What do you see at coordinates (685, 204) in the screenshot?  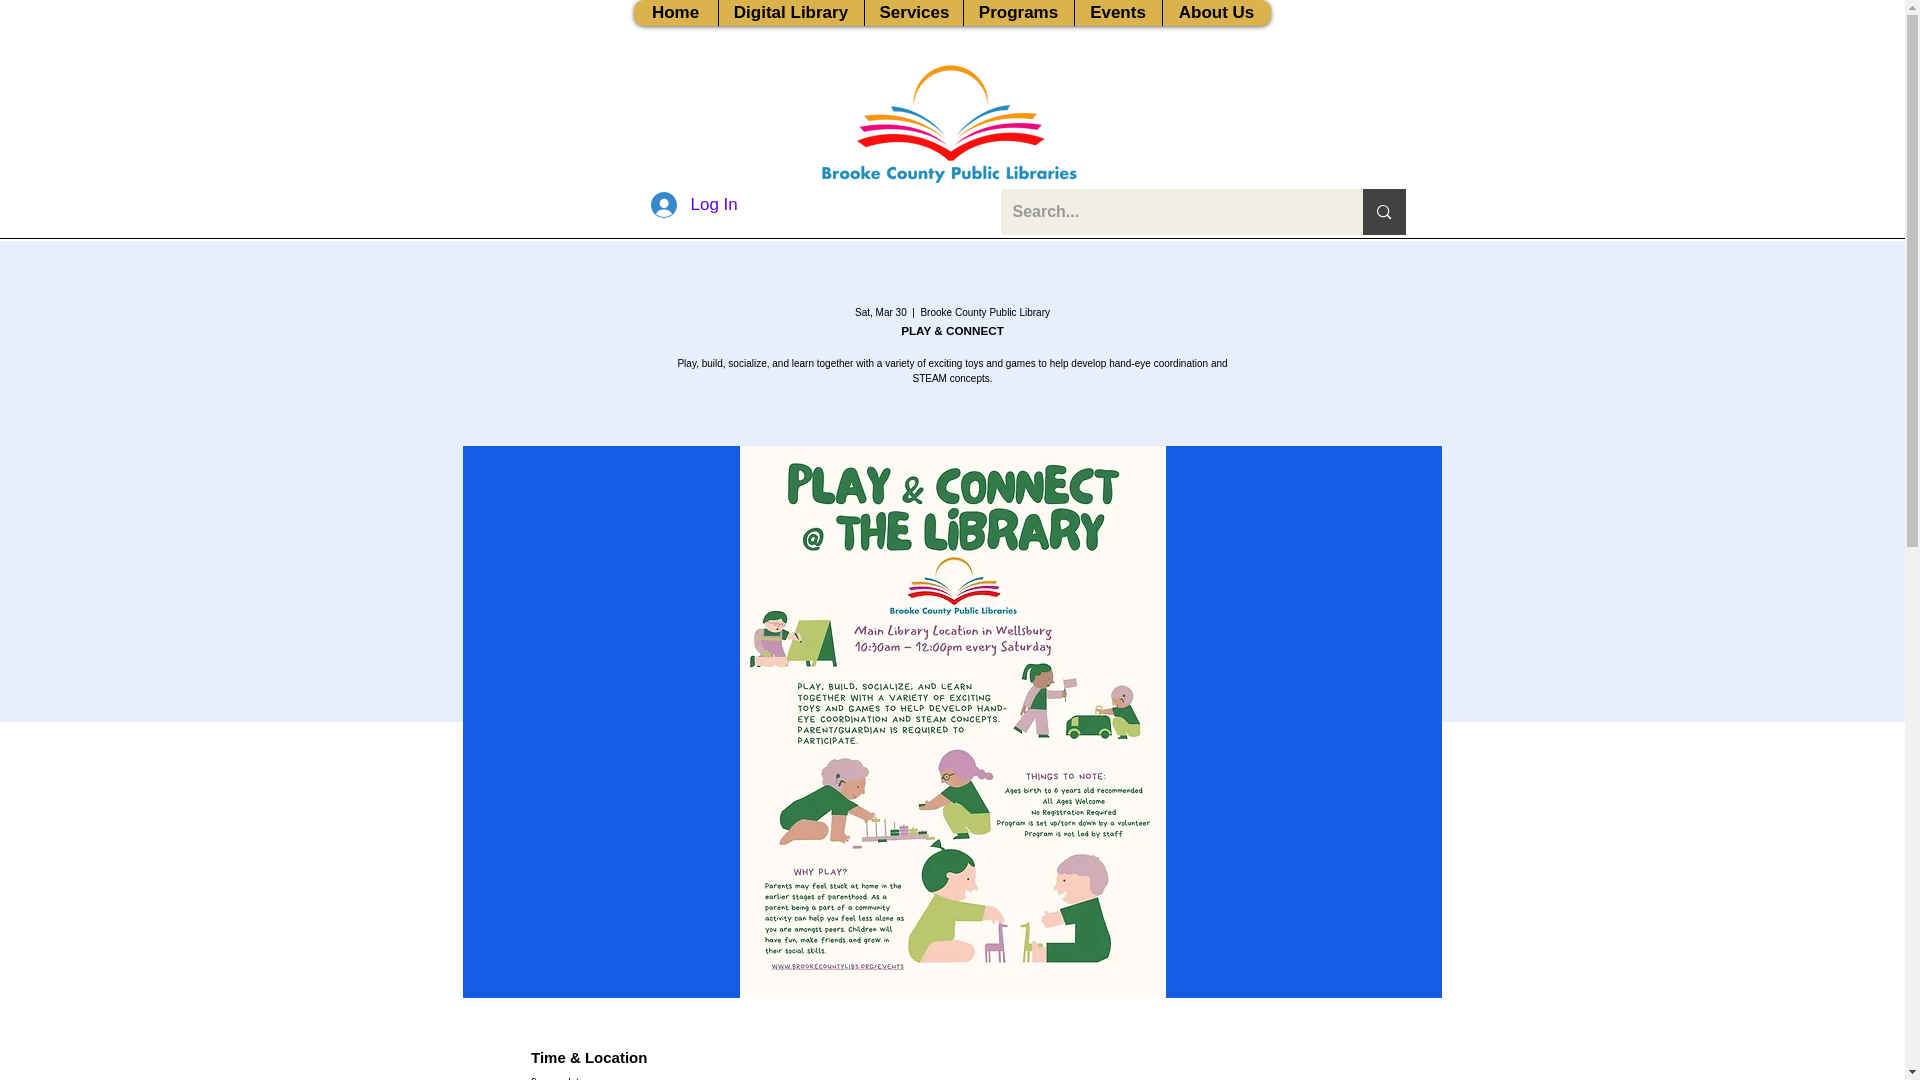 I see `Log In` at bounding box center [685, 204].